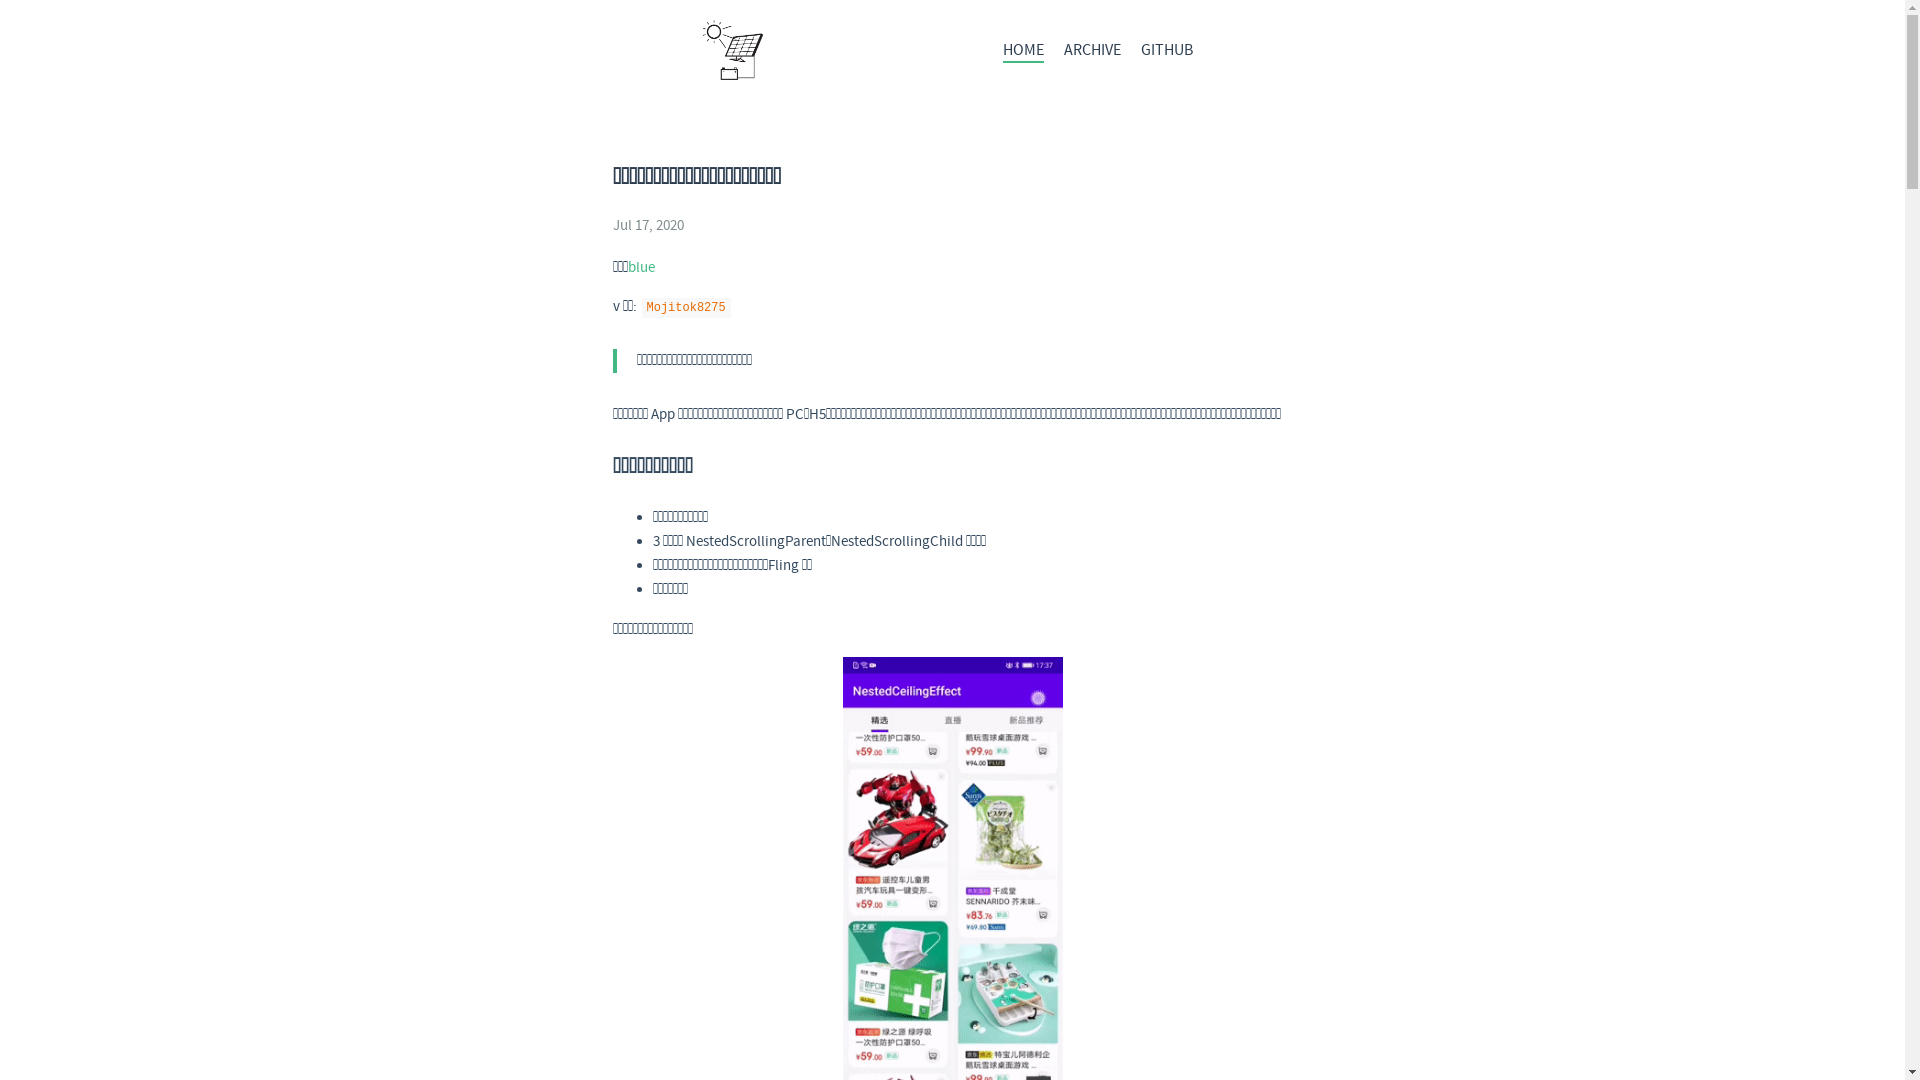 This screenshot has height=1080, width=1920. Describe the element at coordinates (1022, 52) in the screenshot. I see `HOME` at that location.